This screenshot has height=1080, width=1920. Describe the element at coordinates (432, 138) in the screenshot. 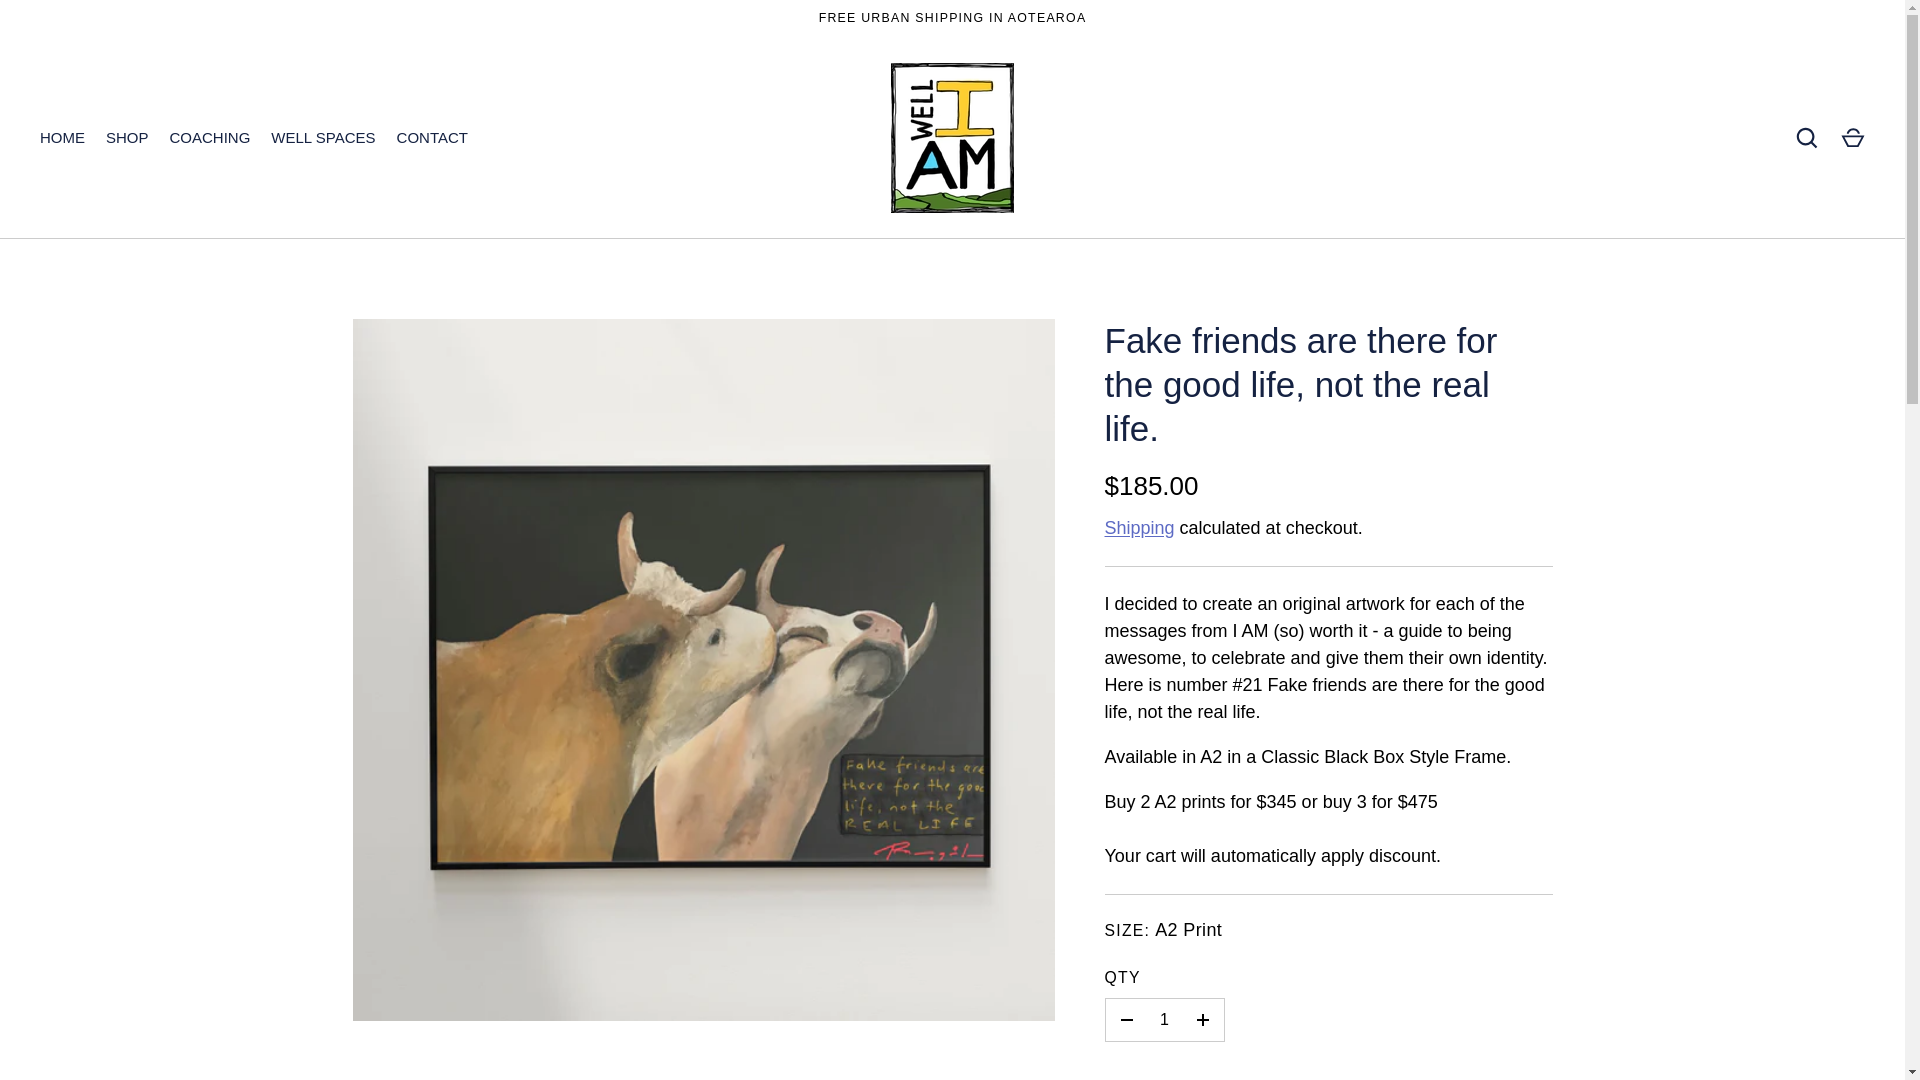

I see `CONTACT` at that location.